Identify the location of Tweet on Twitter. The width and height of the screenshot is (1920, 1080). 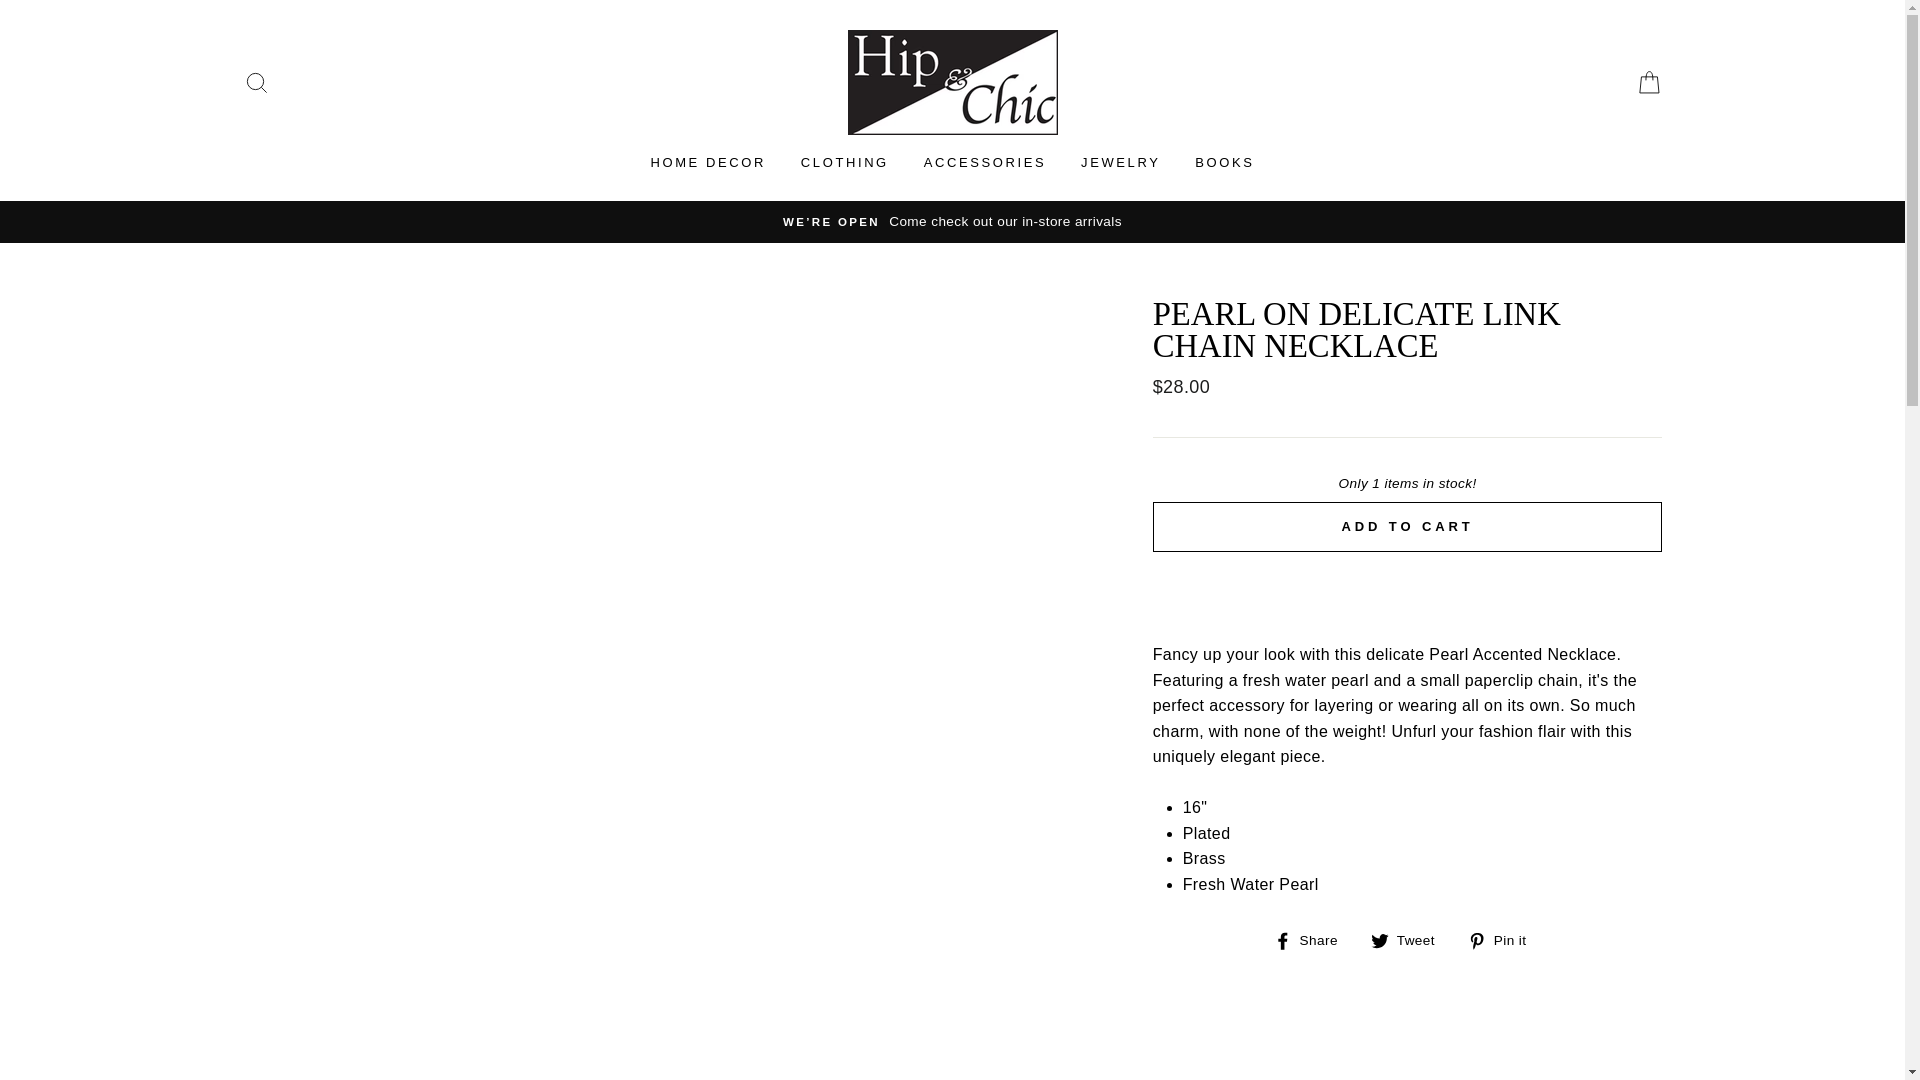
(1410, 939).